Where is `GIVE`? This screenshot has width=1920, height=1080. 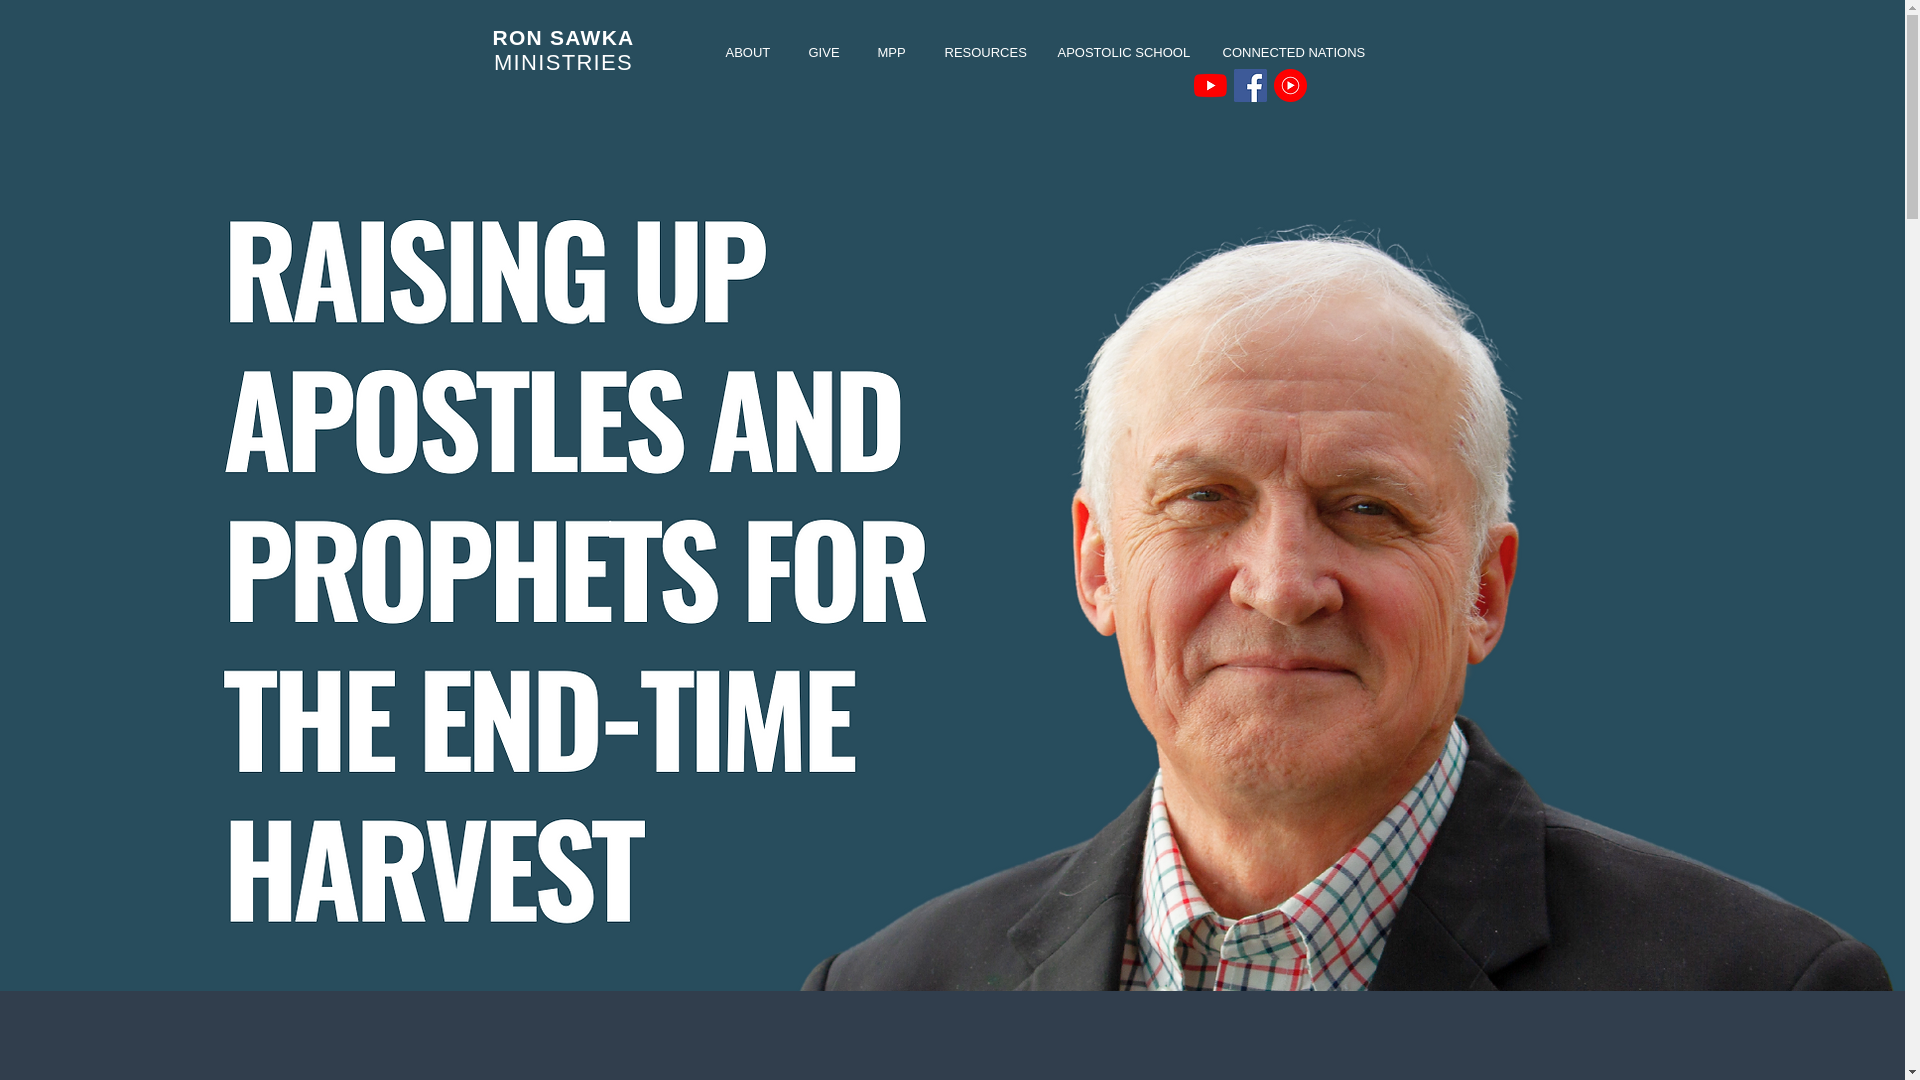
GIVE is located at coordinates (822, 52).